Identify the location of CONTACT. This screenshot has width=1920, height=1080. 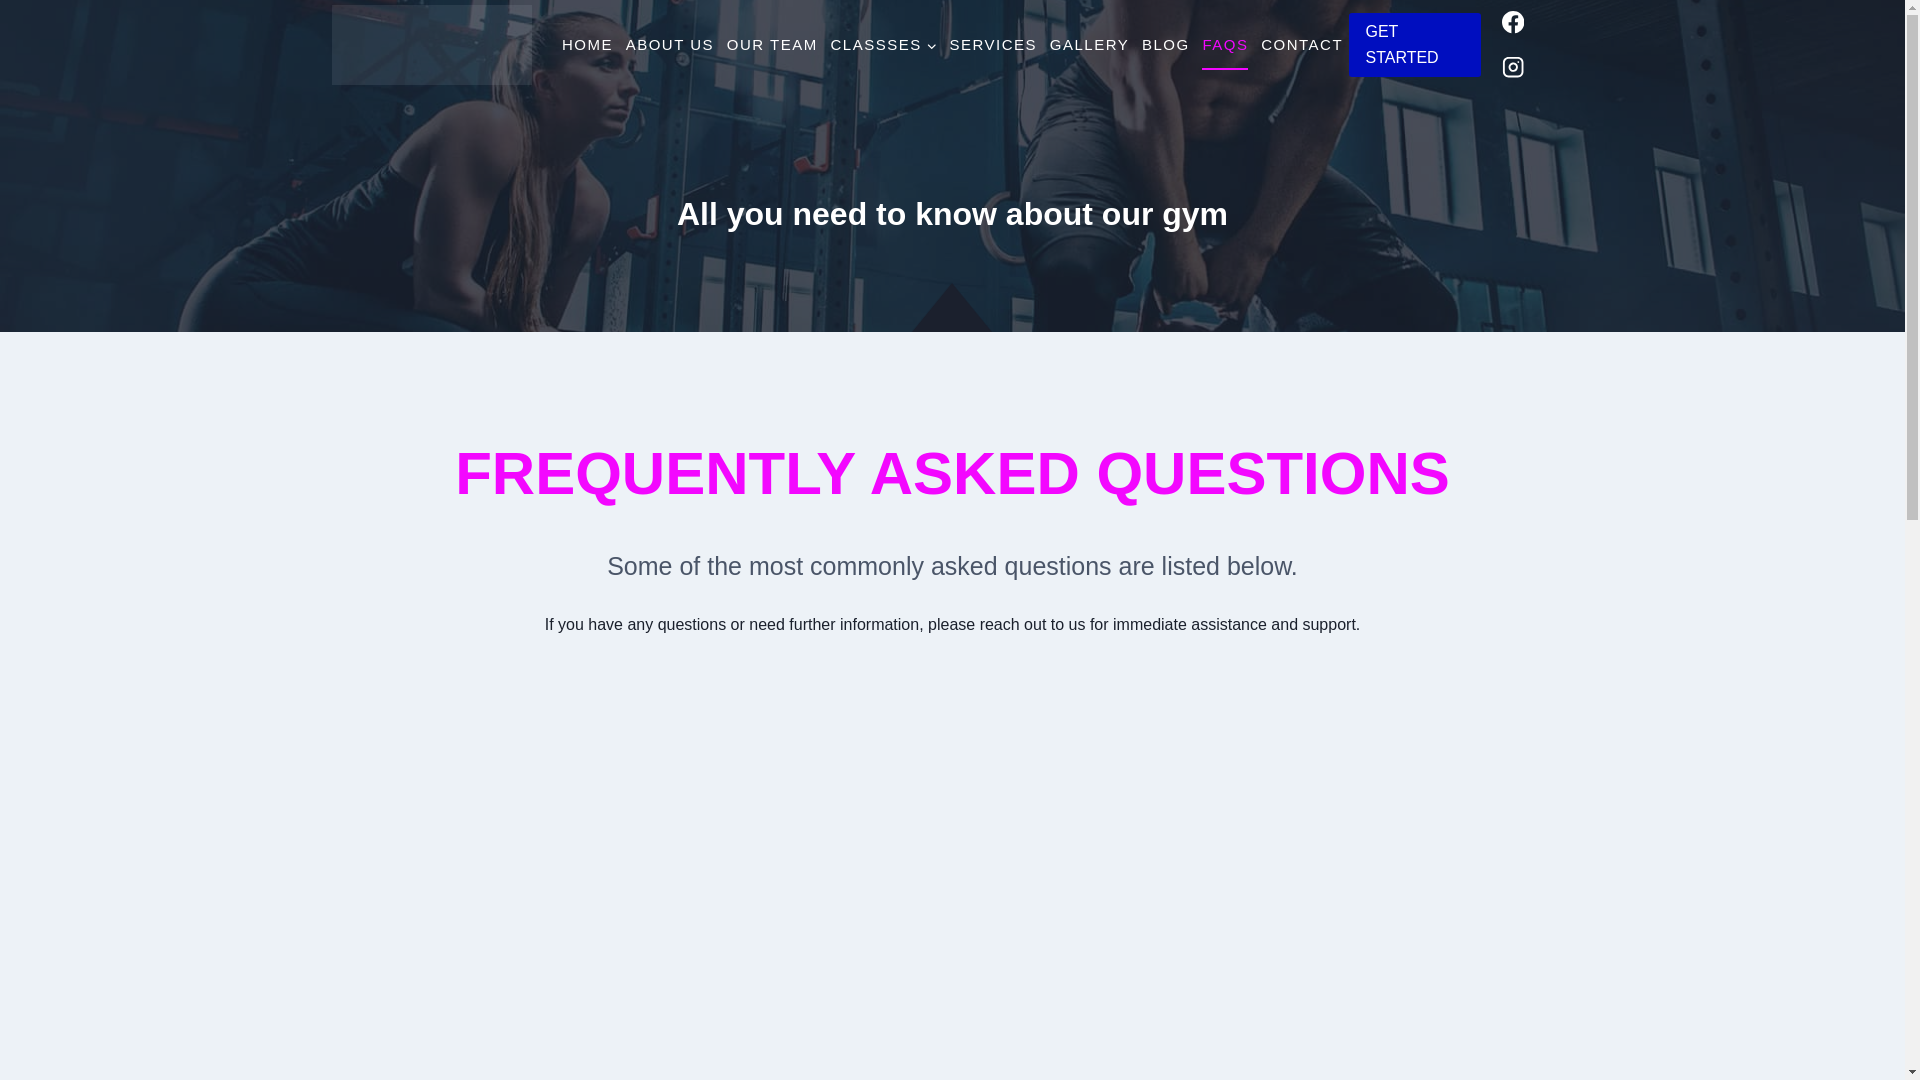
(1302, 44).